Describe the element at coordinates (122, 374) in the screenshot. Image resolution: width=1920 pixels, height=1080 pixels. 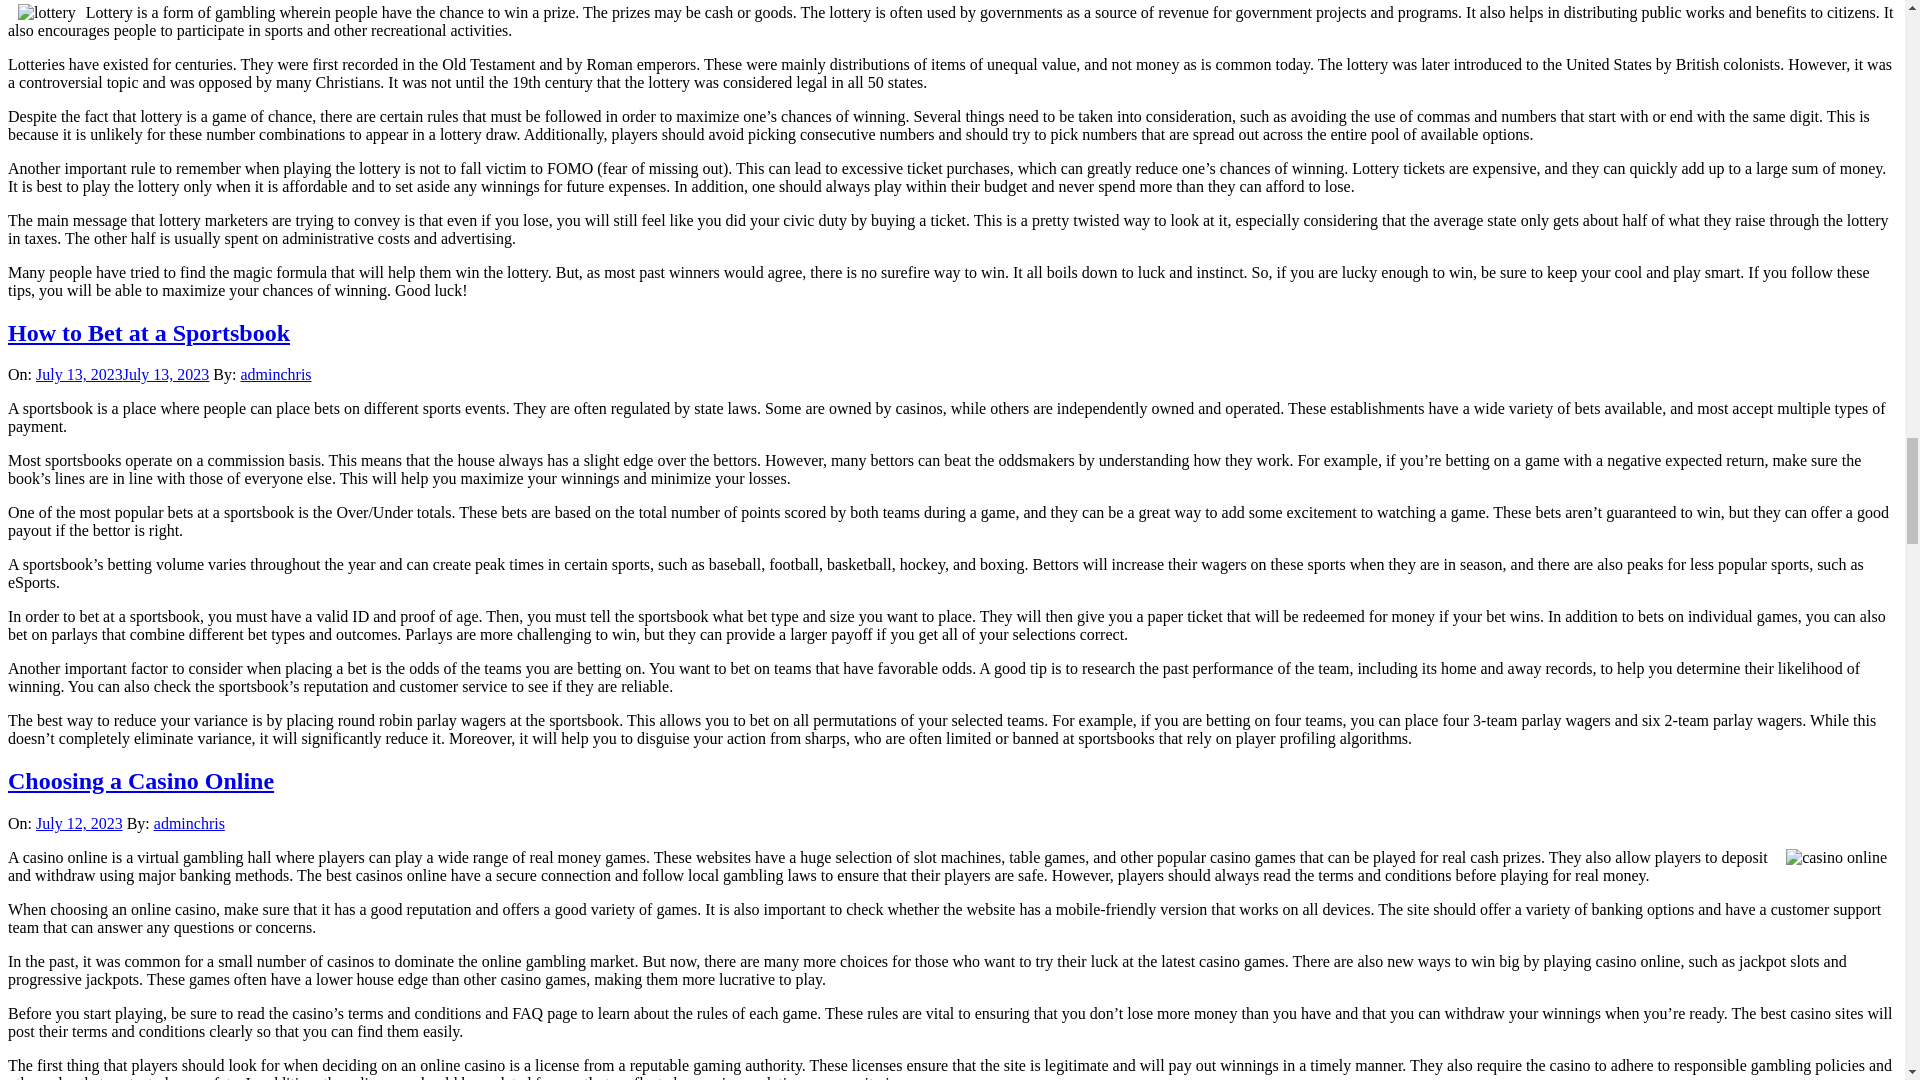
I see `July 13, 2023July 13, 2023` at that location.